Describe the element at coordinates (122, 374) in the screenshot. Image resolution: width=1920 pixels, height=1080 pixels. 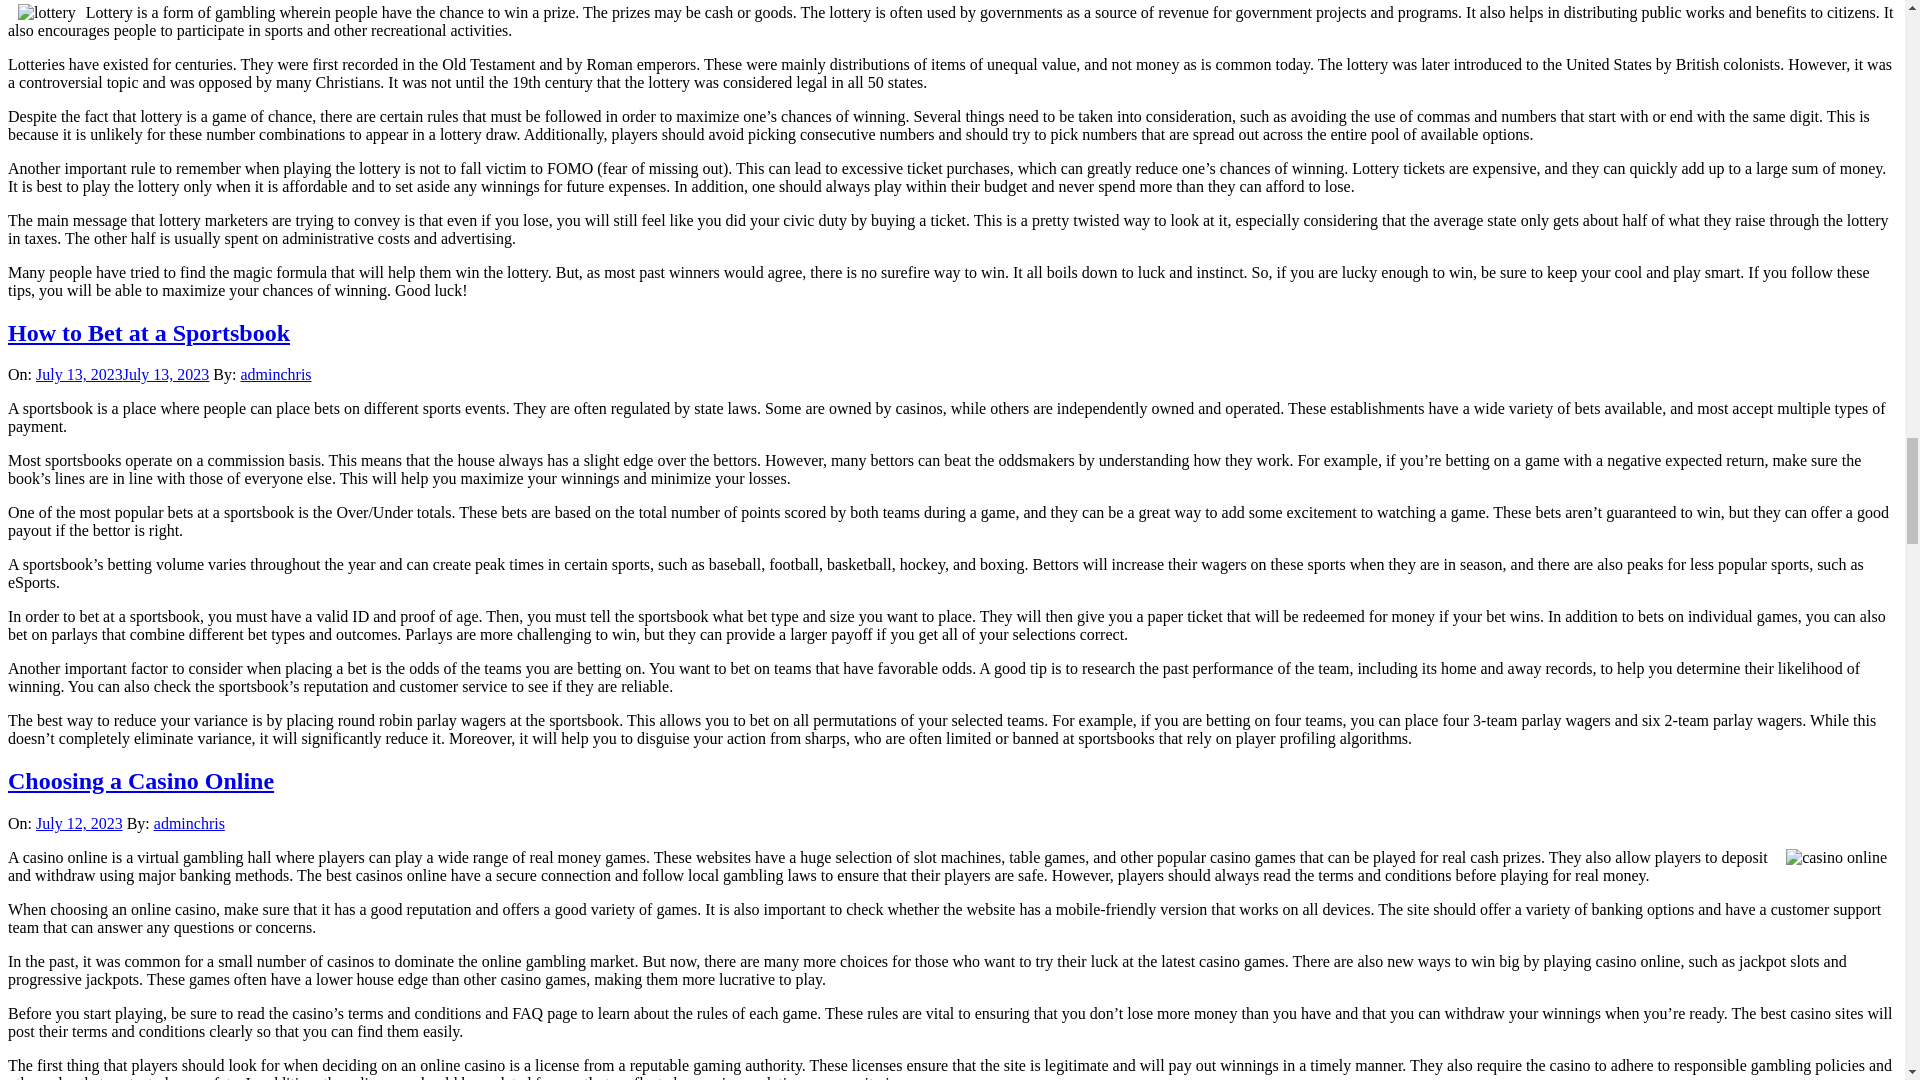
I see `July 13, 2023July 13, 2023` at that location.